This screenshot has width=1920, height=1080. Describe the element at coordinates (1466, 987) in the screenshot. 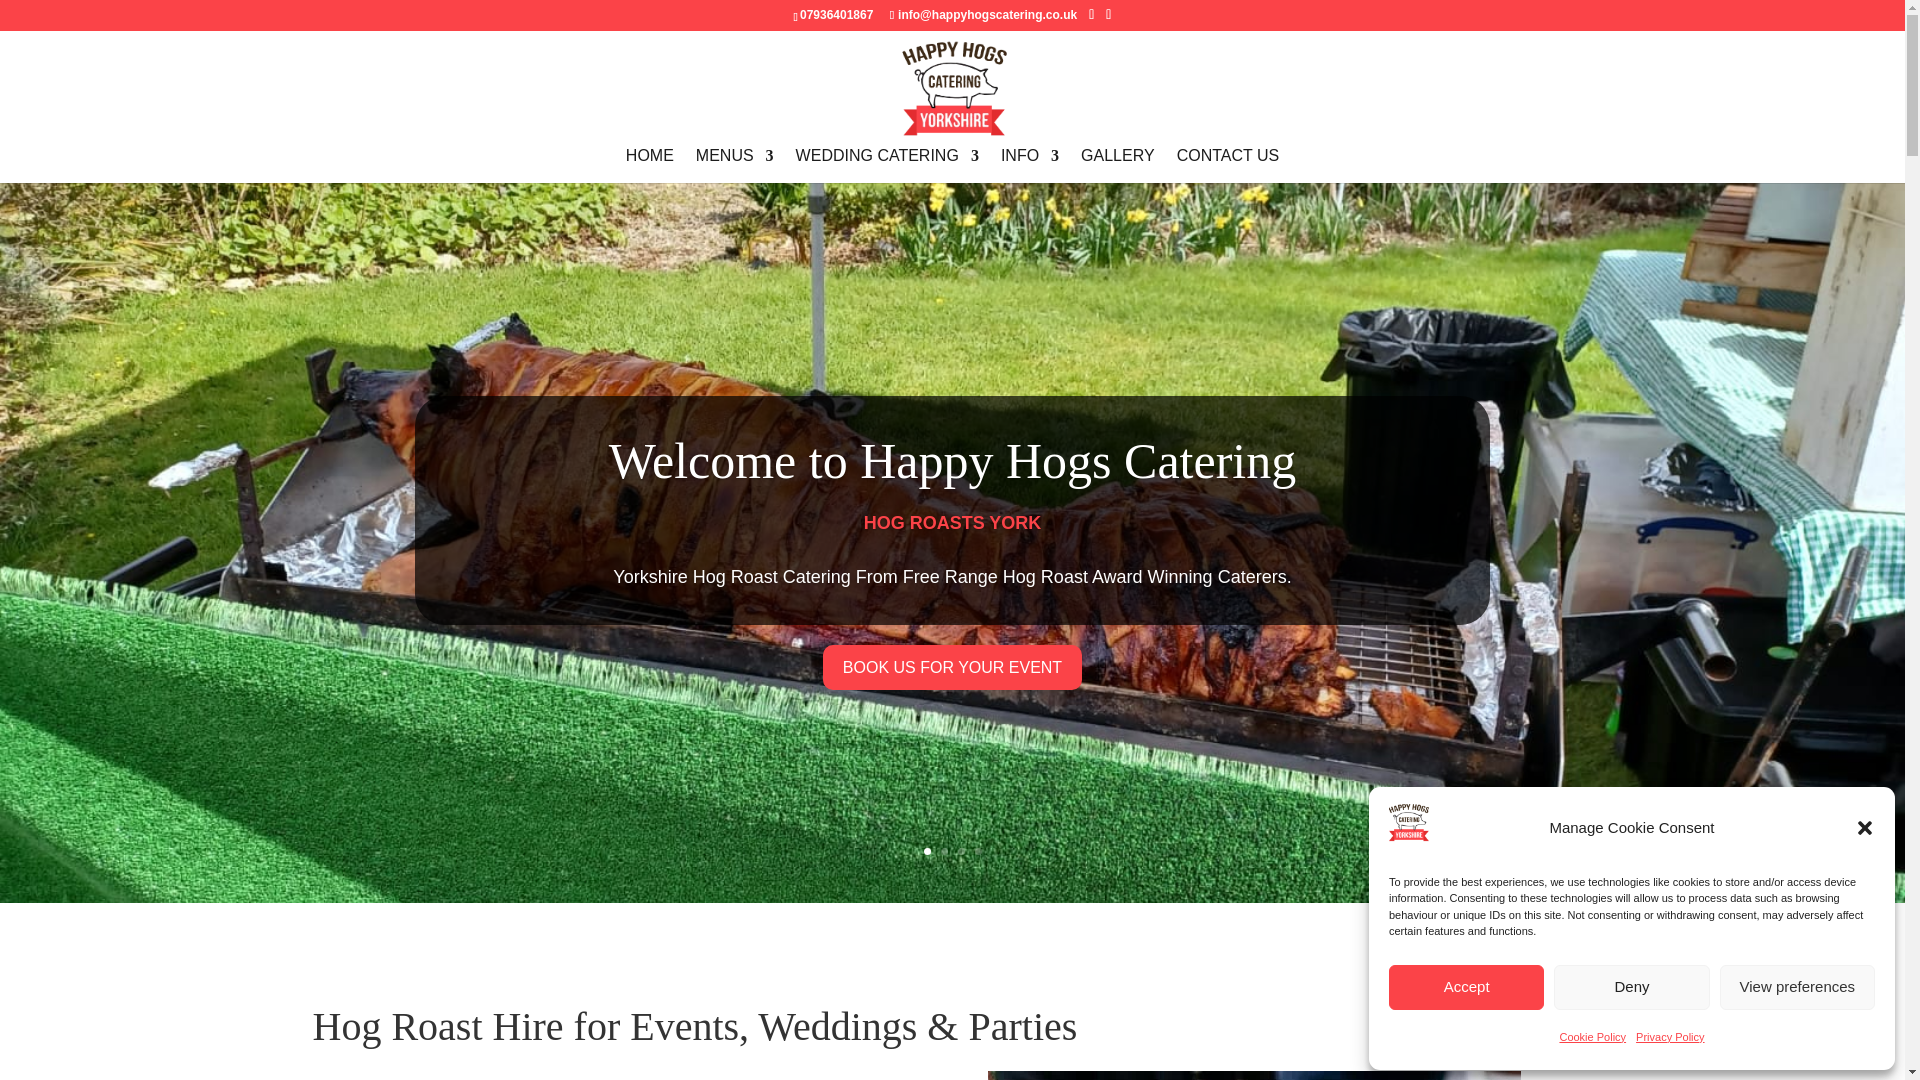

I see `Accept` at that location.